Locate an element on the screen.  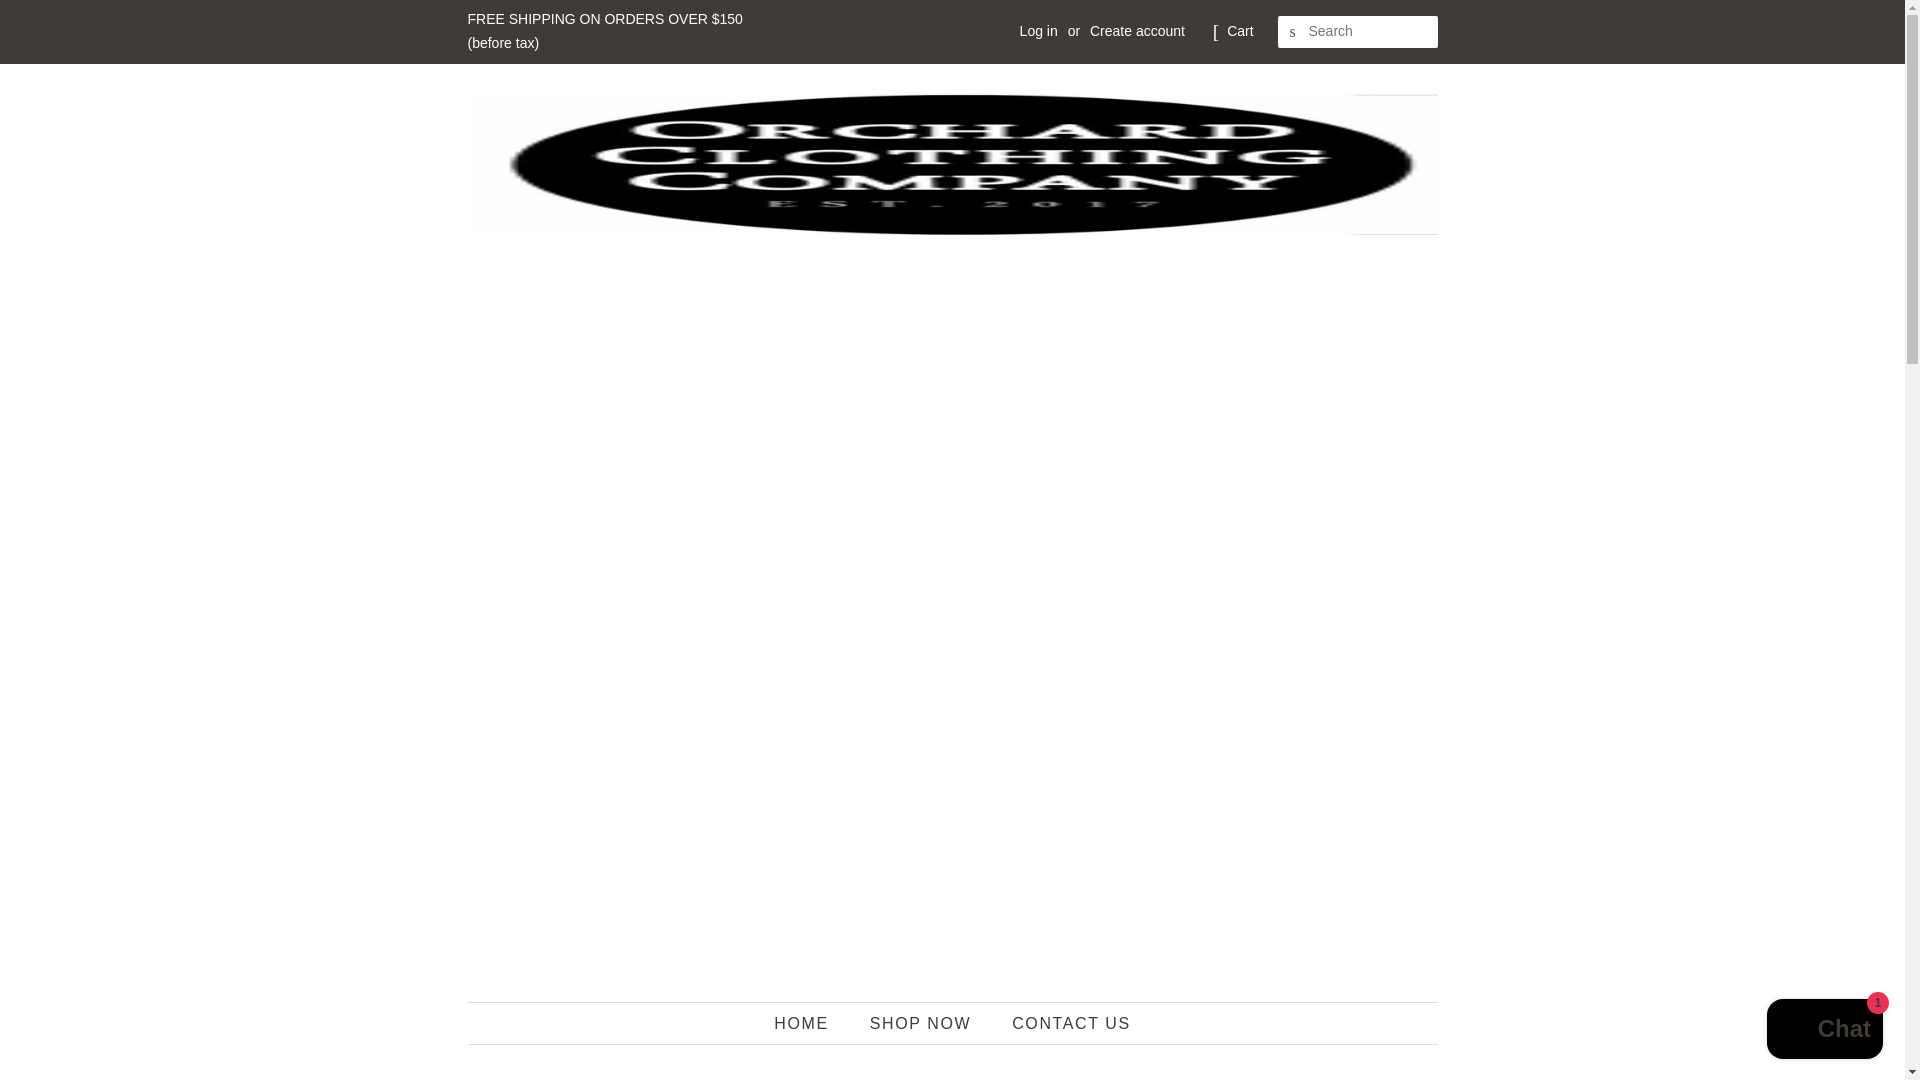
Shopify online store chat is located at coordinates (1824, 1031).